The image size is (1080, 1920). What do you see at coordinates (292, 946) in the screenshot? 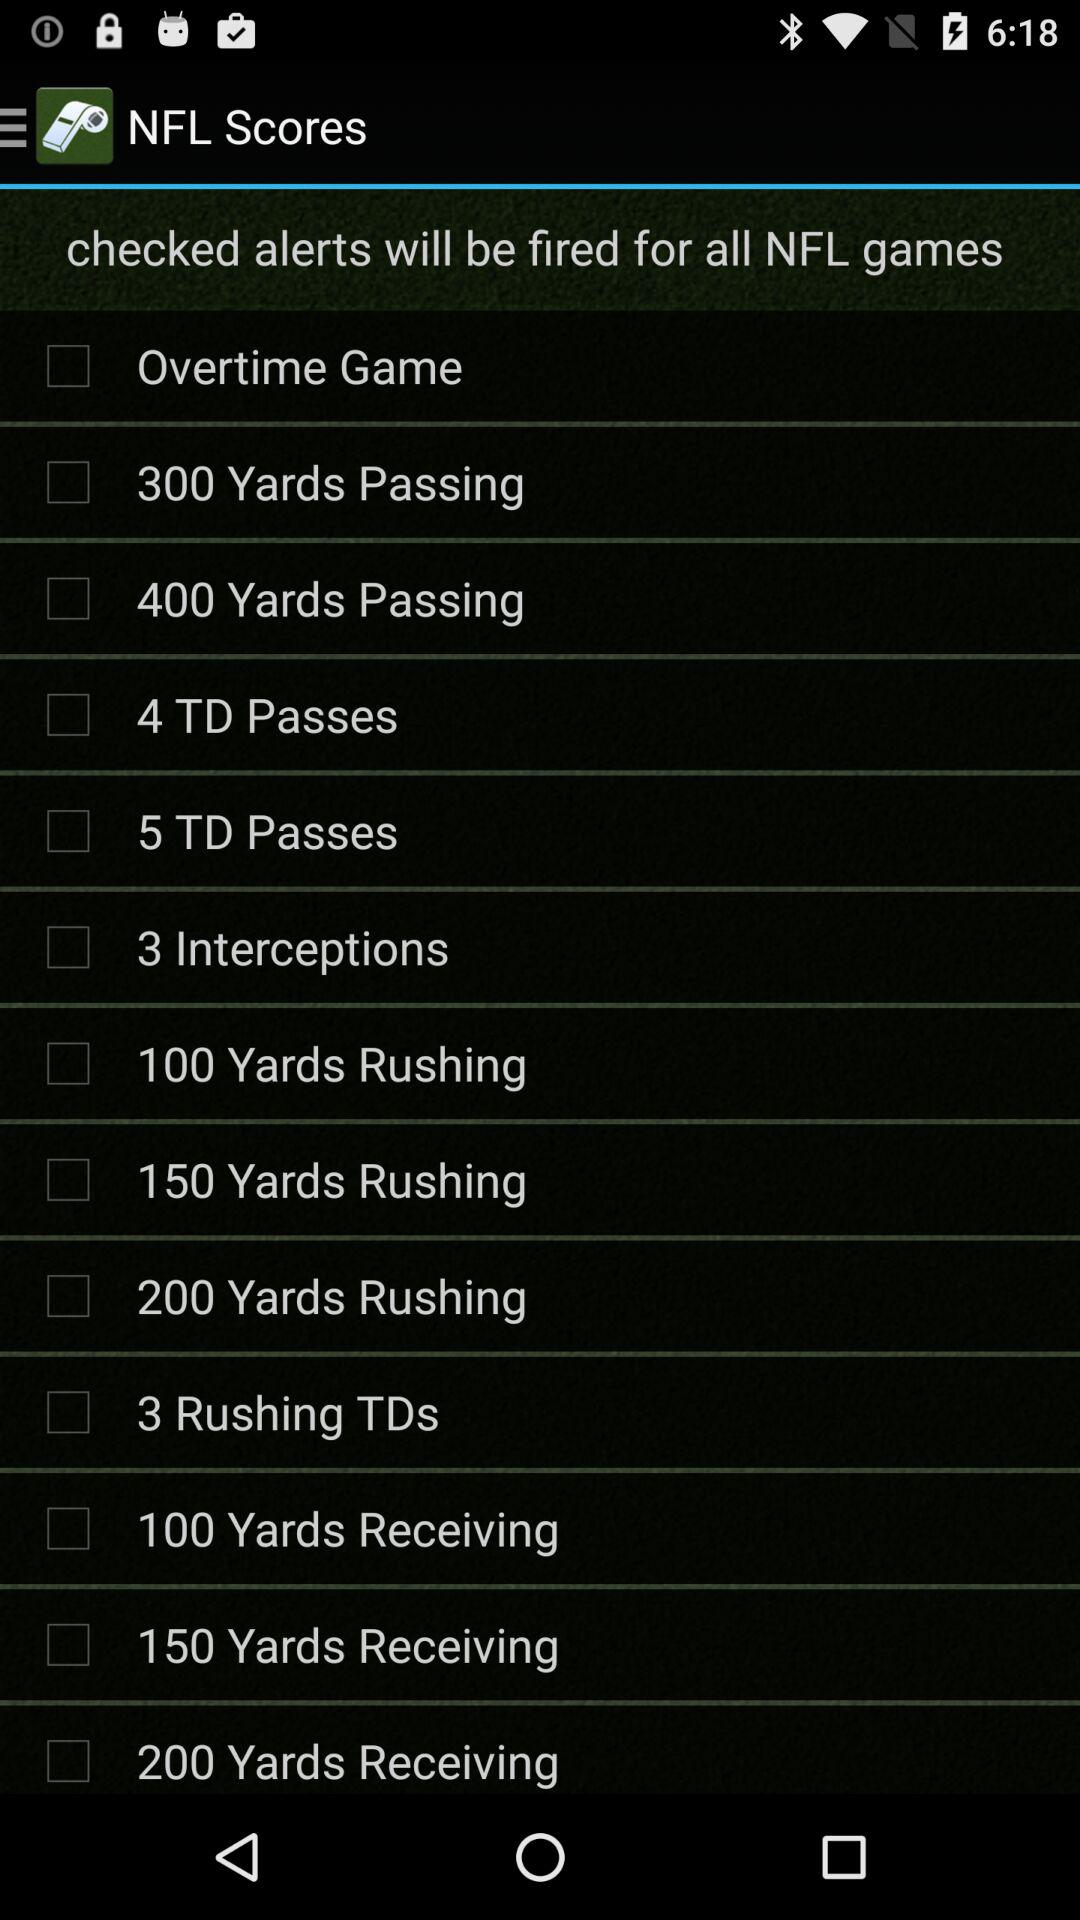
I see `select the item above 100 yards rushing` at bounding box center [292, 946].